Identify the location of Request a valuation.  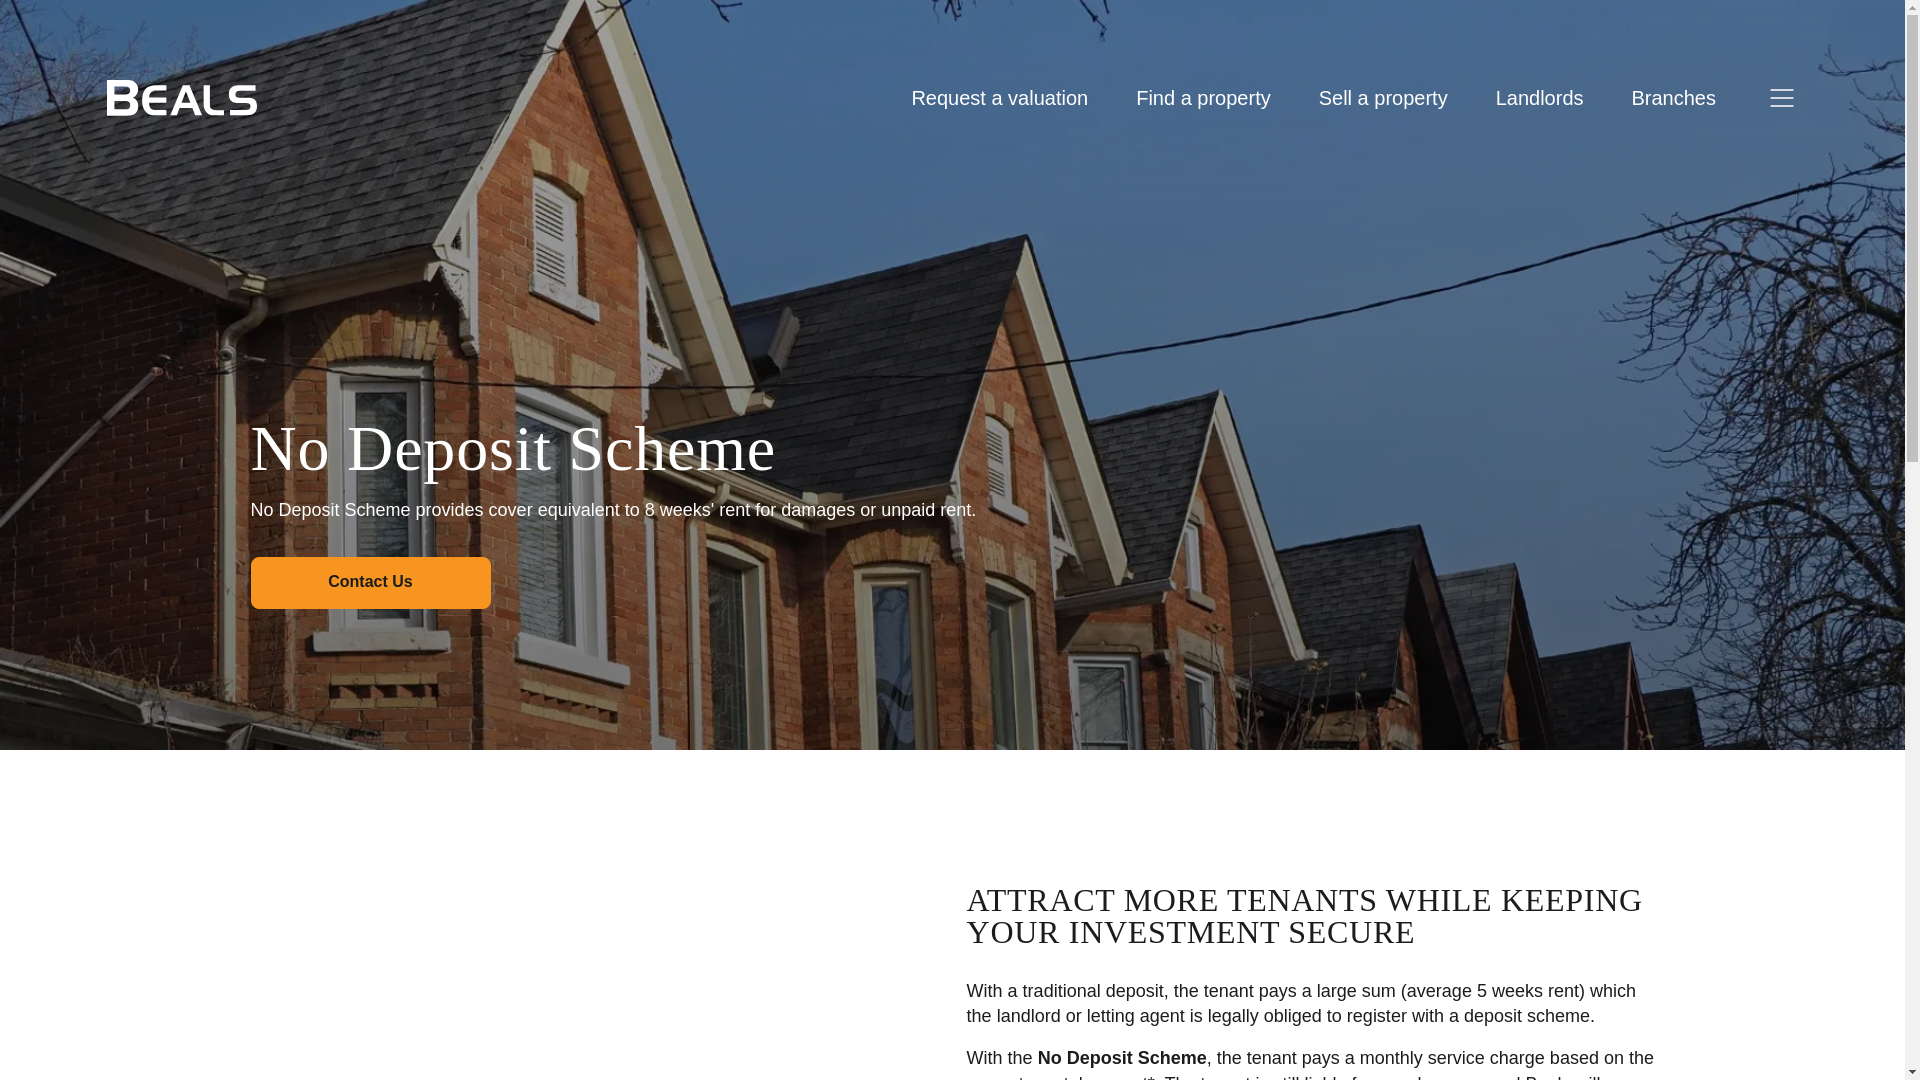
(999, 98).